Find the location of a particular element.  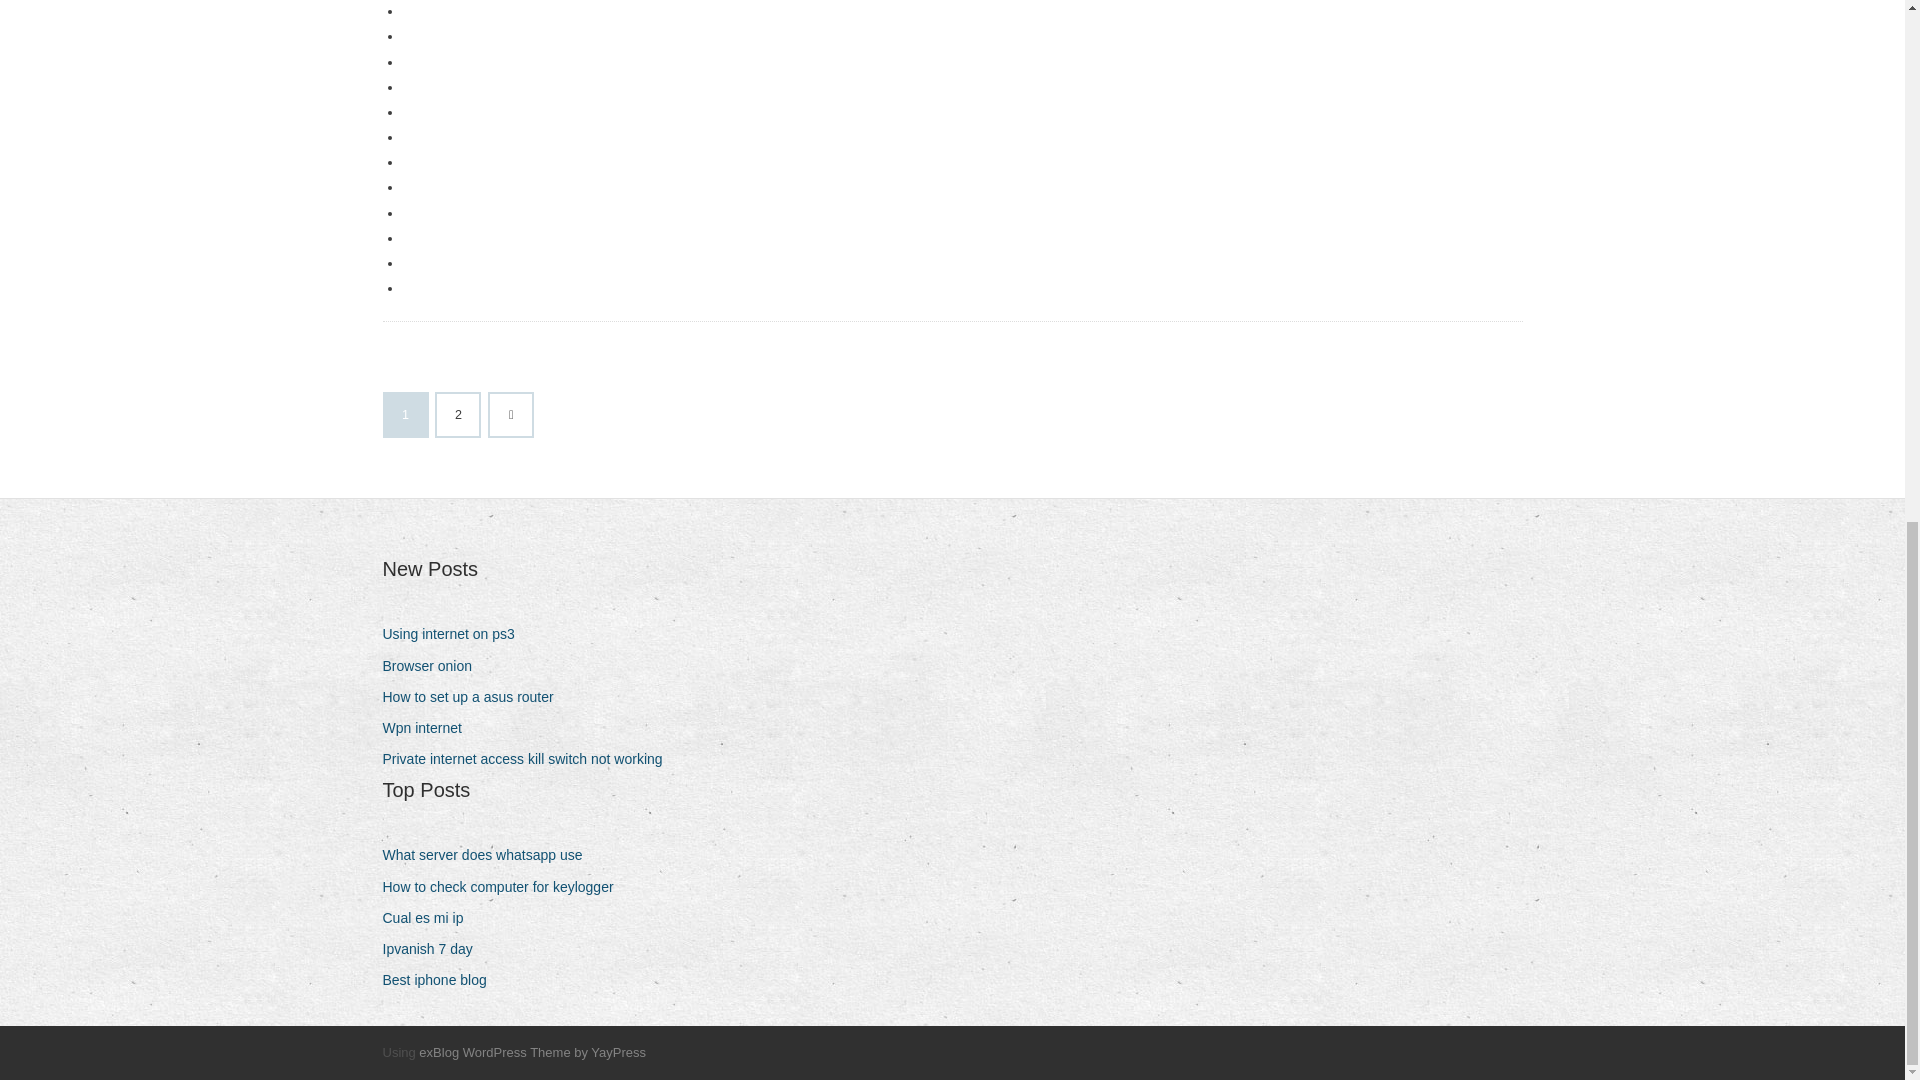

Private internet access kill switch not working is located at coordinates (530, 760).